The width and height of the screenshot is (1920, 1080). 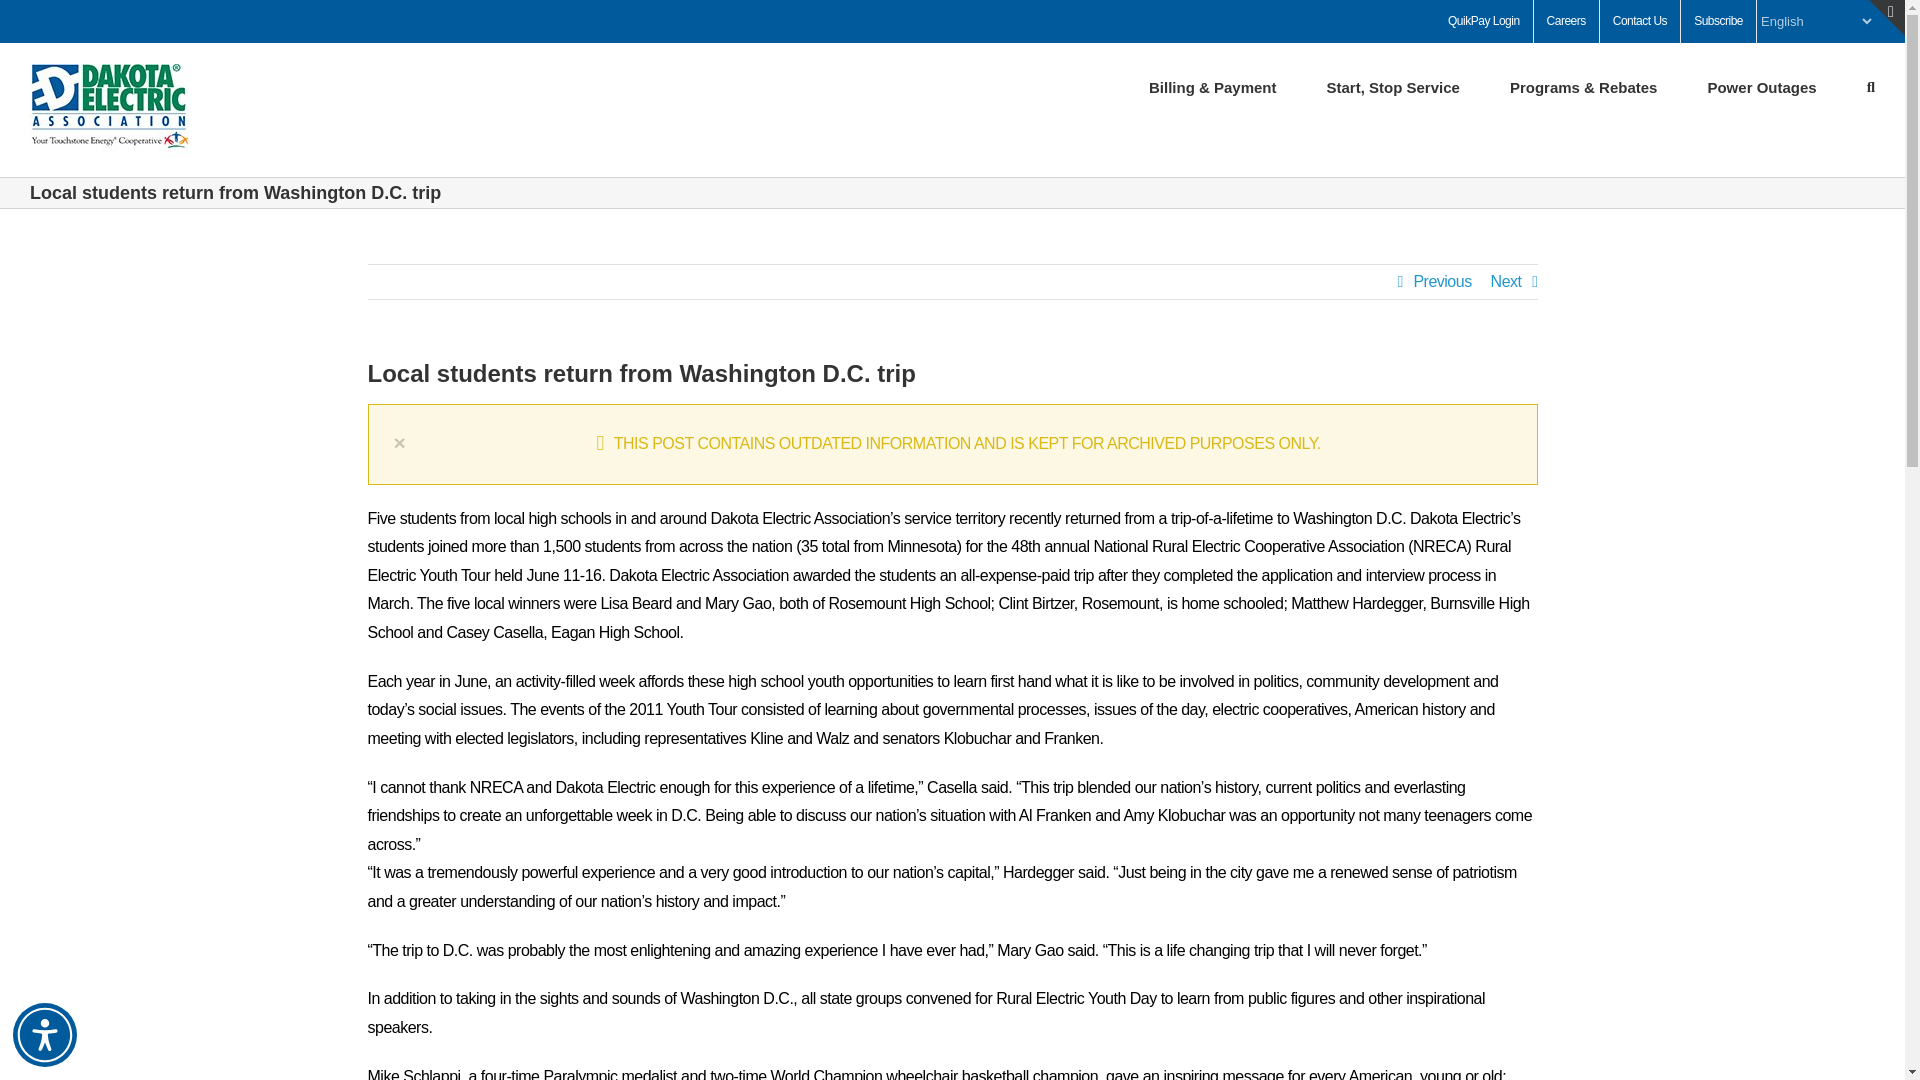 What do you see at coordinates (44, 1035) in the screenshot?
I see `Accessibility Menu` at bounding box center [44, 1035].